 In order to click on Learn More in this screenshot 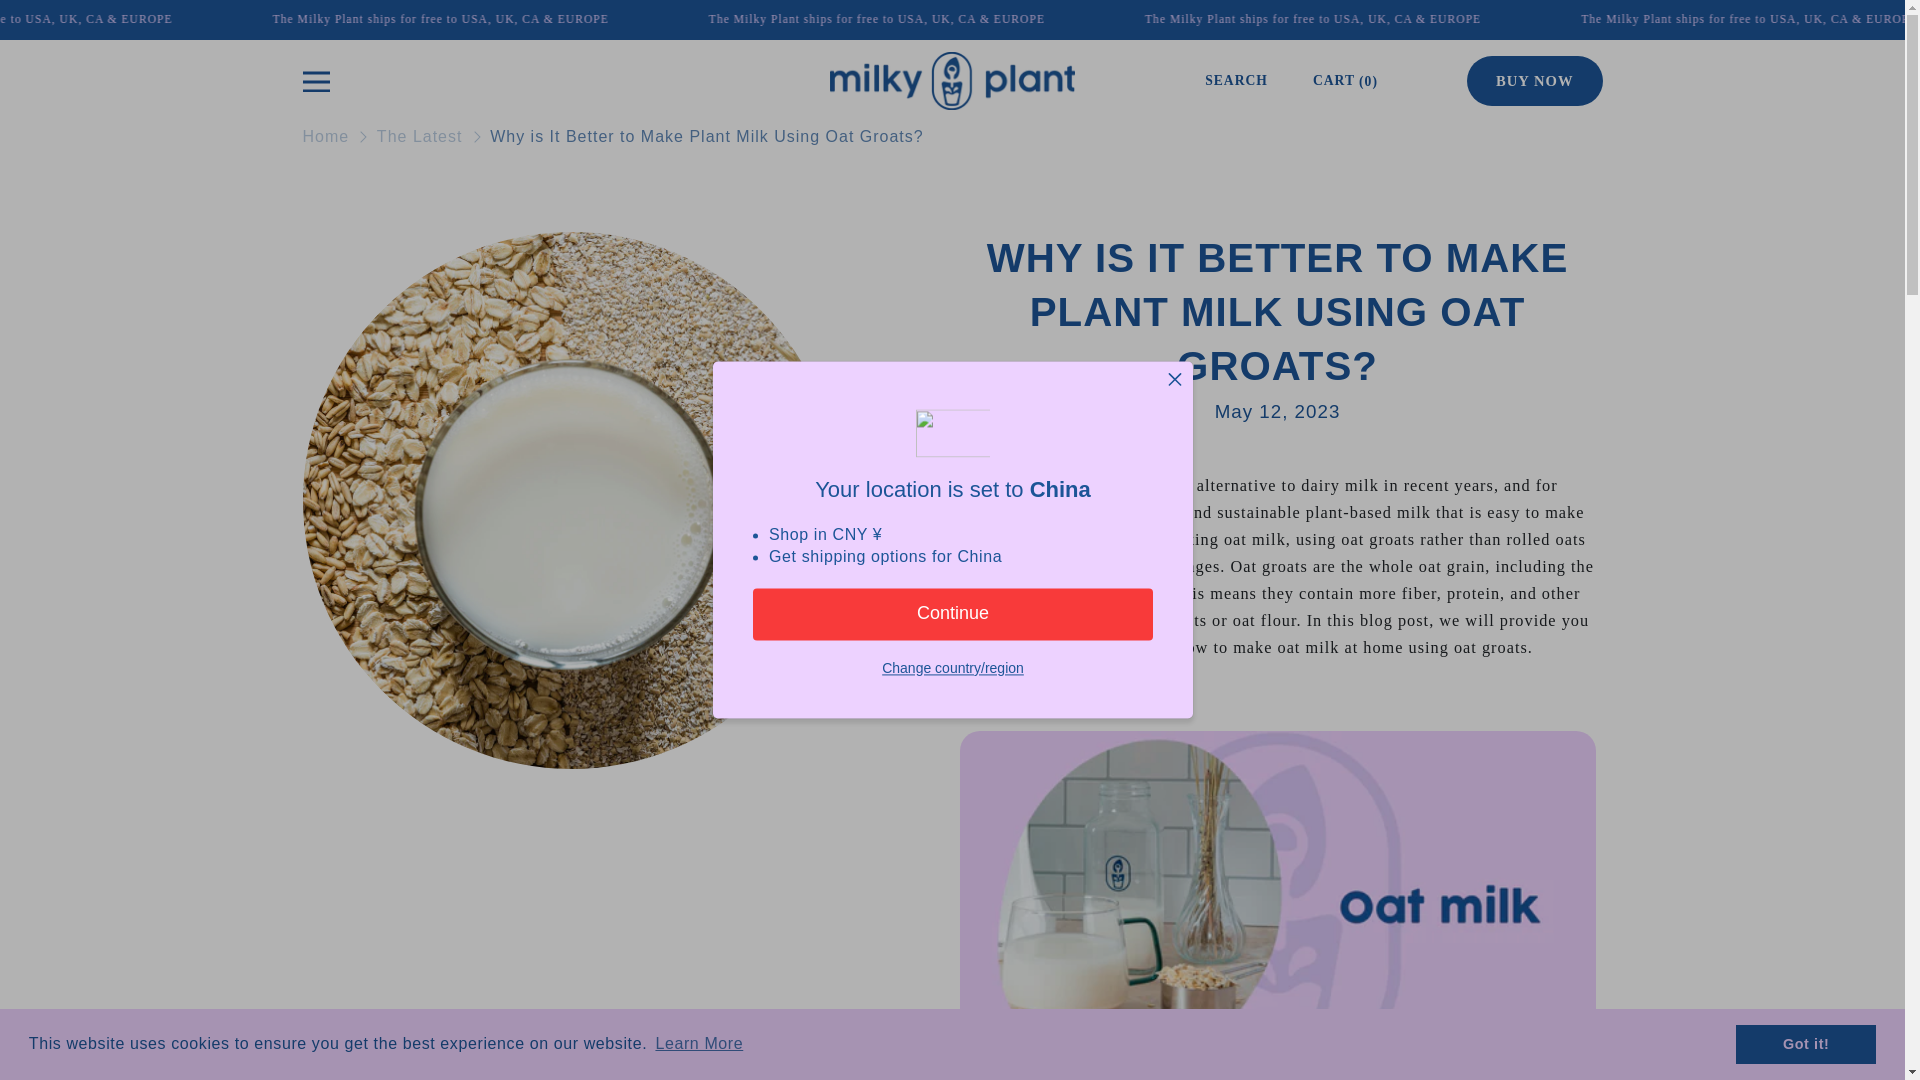, I will do `click(699, 1044)`.